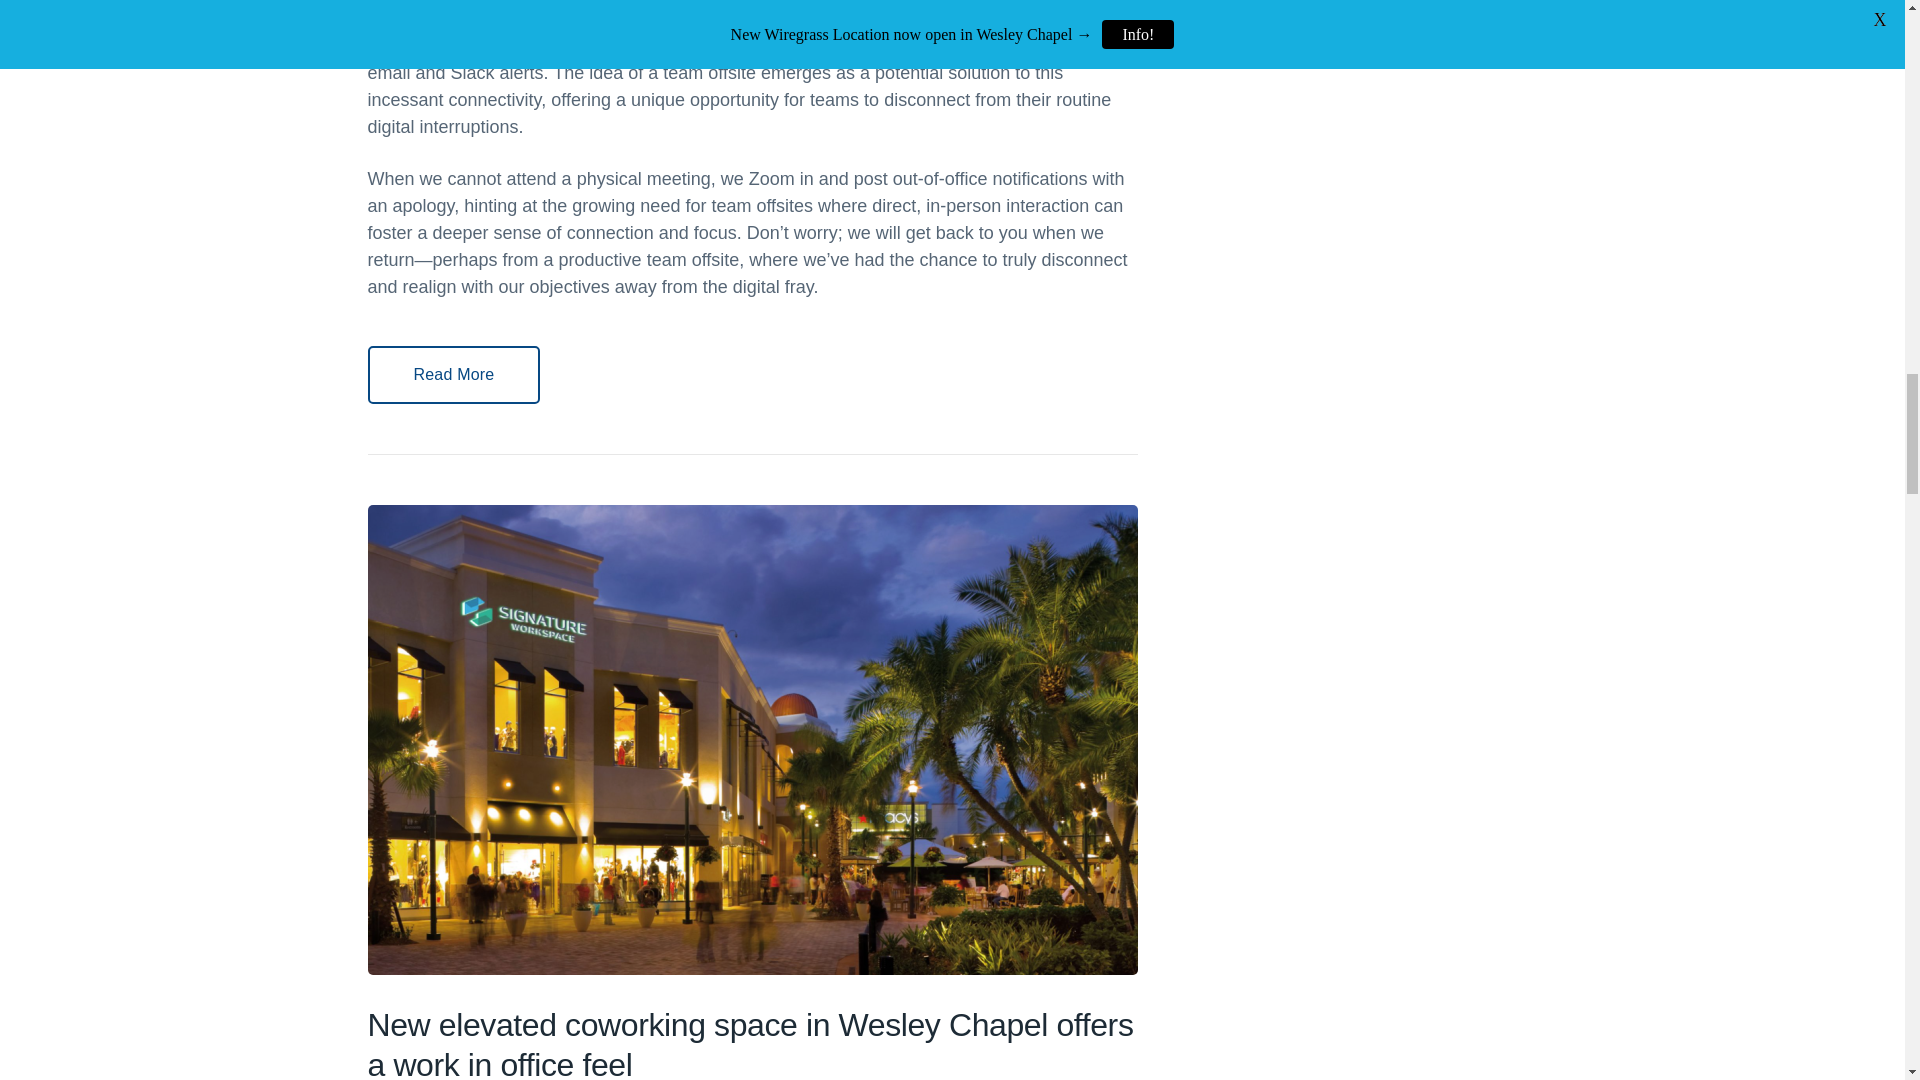 This screenshot has height=1080, width=1920. Describe the element at coordinates (454, 374) in the screenshot. I see `Read More` at that location.